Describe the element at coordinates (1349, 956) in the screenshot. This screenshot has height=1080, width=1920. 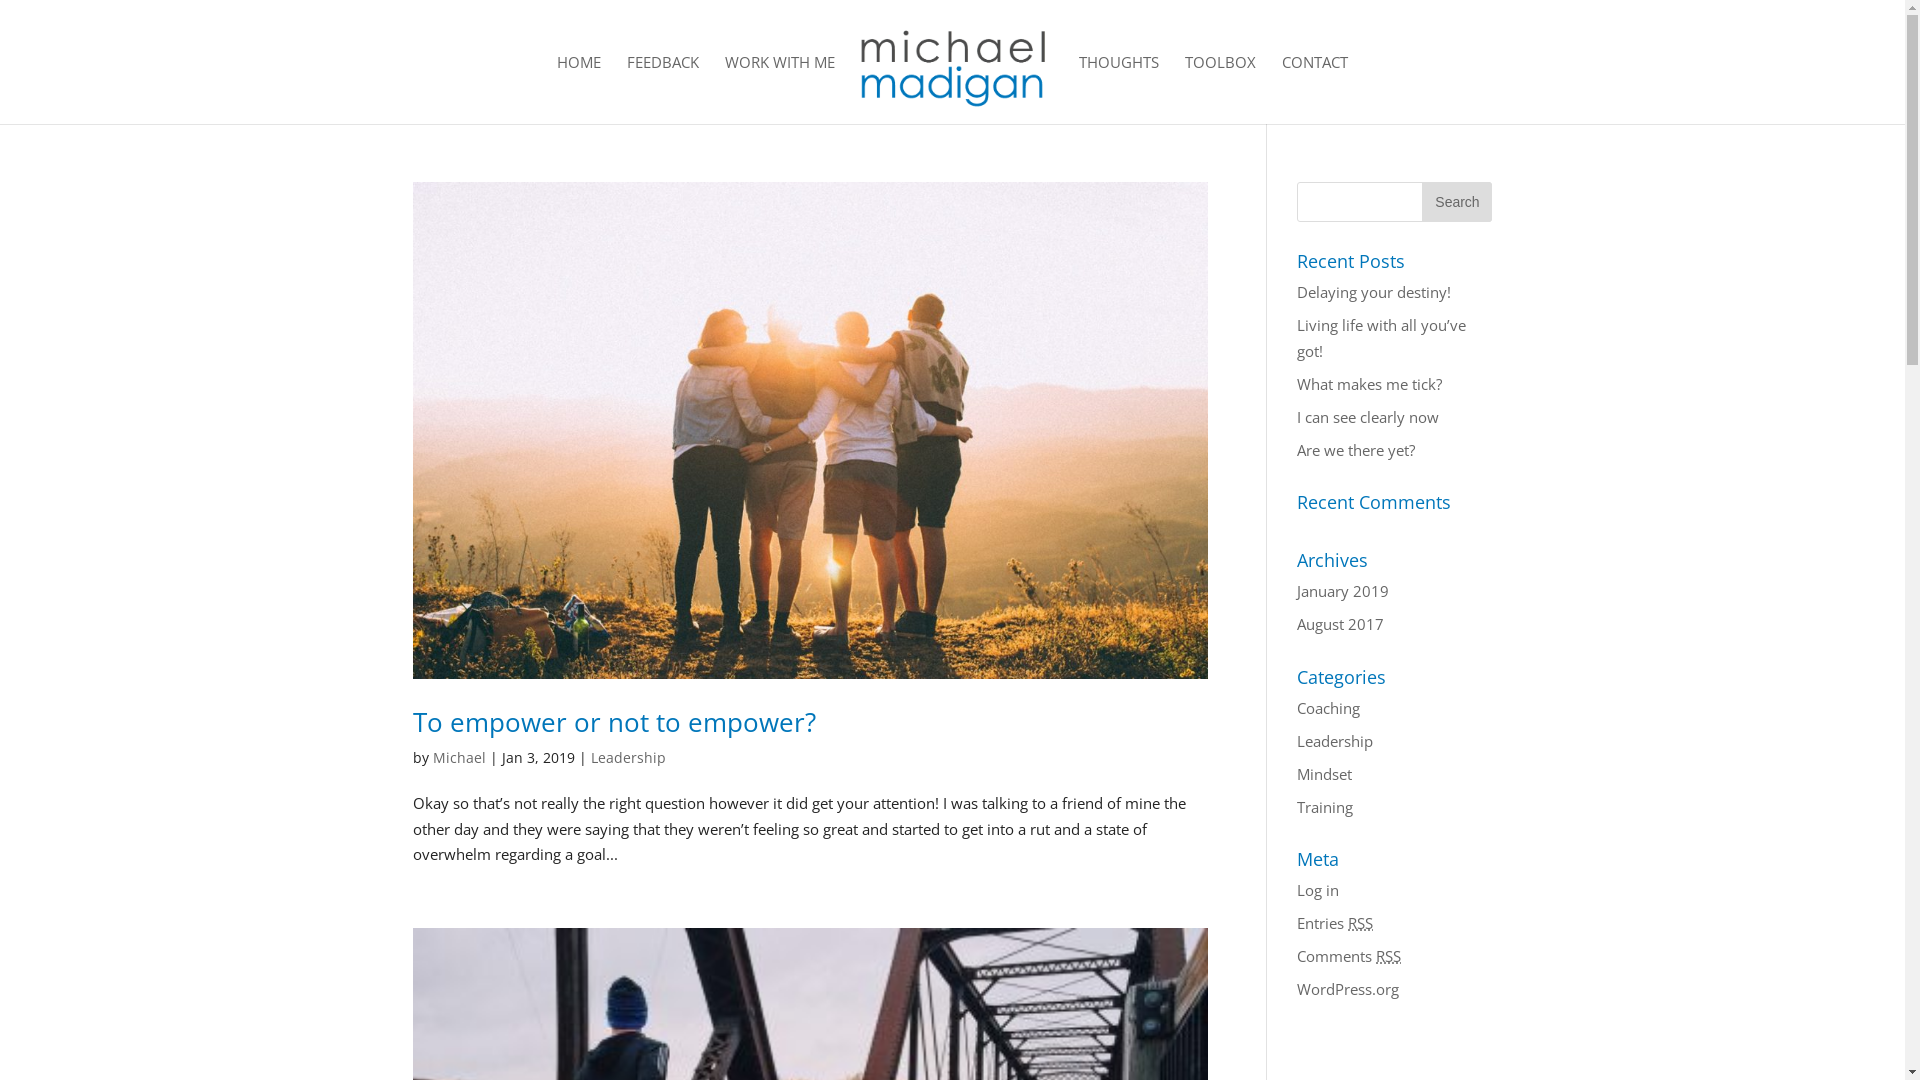
I see `Comments RSS` at that location.